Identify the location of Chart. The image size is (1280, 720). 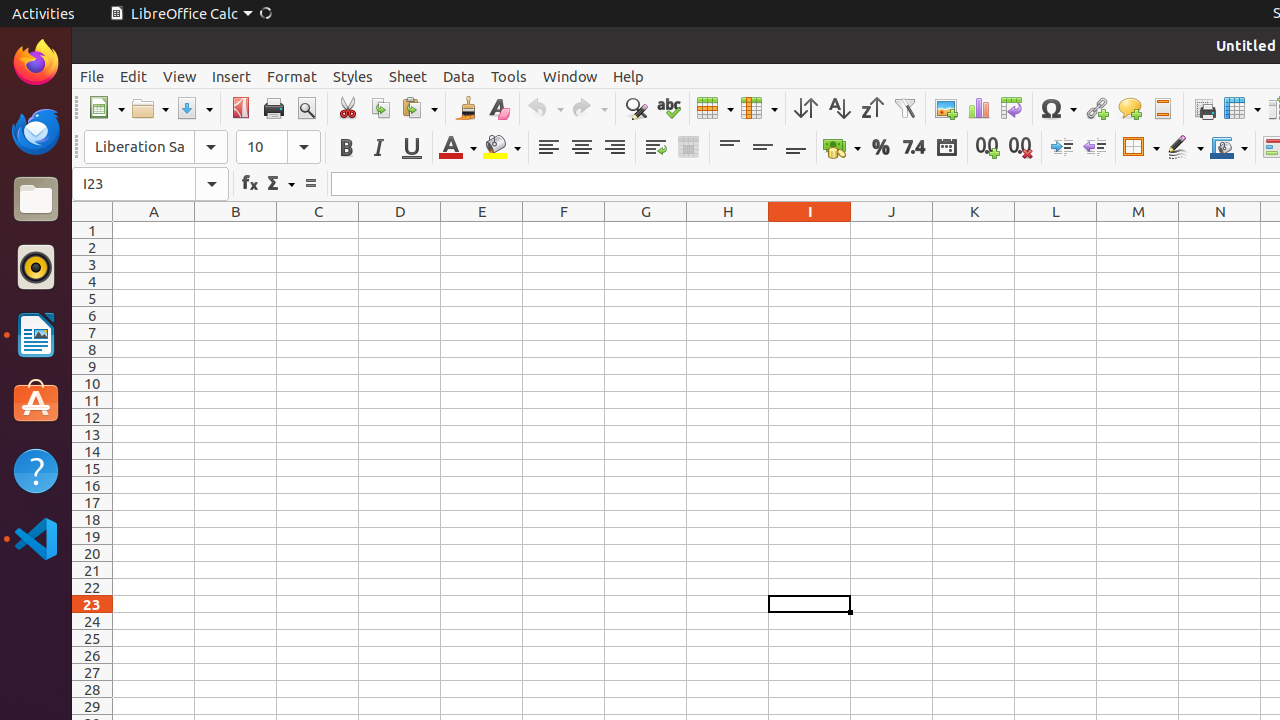
(978, 108).